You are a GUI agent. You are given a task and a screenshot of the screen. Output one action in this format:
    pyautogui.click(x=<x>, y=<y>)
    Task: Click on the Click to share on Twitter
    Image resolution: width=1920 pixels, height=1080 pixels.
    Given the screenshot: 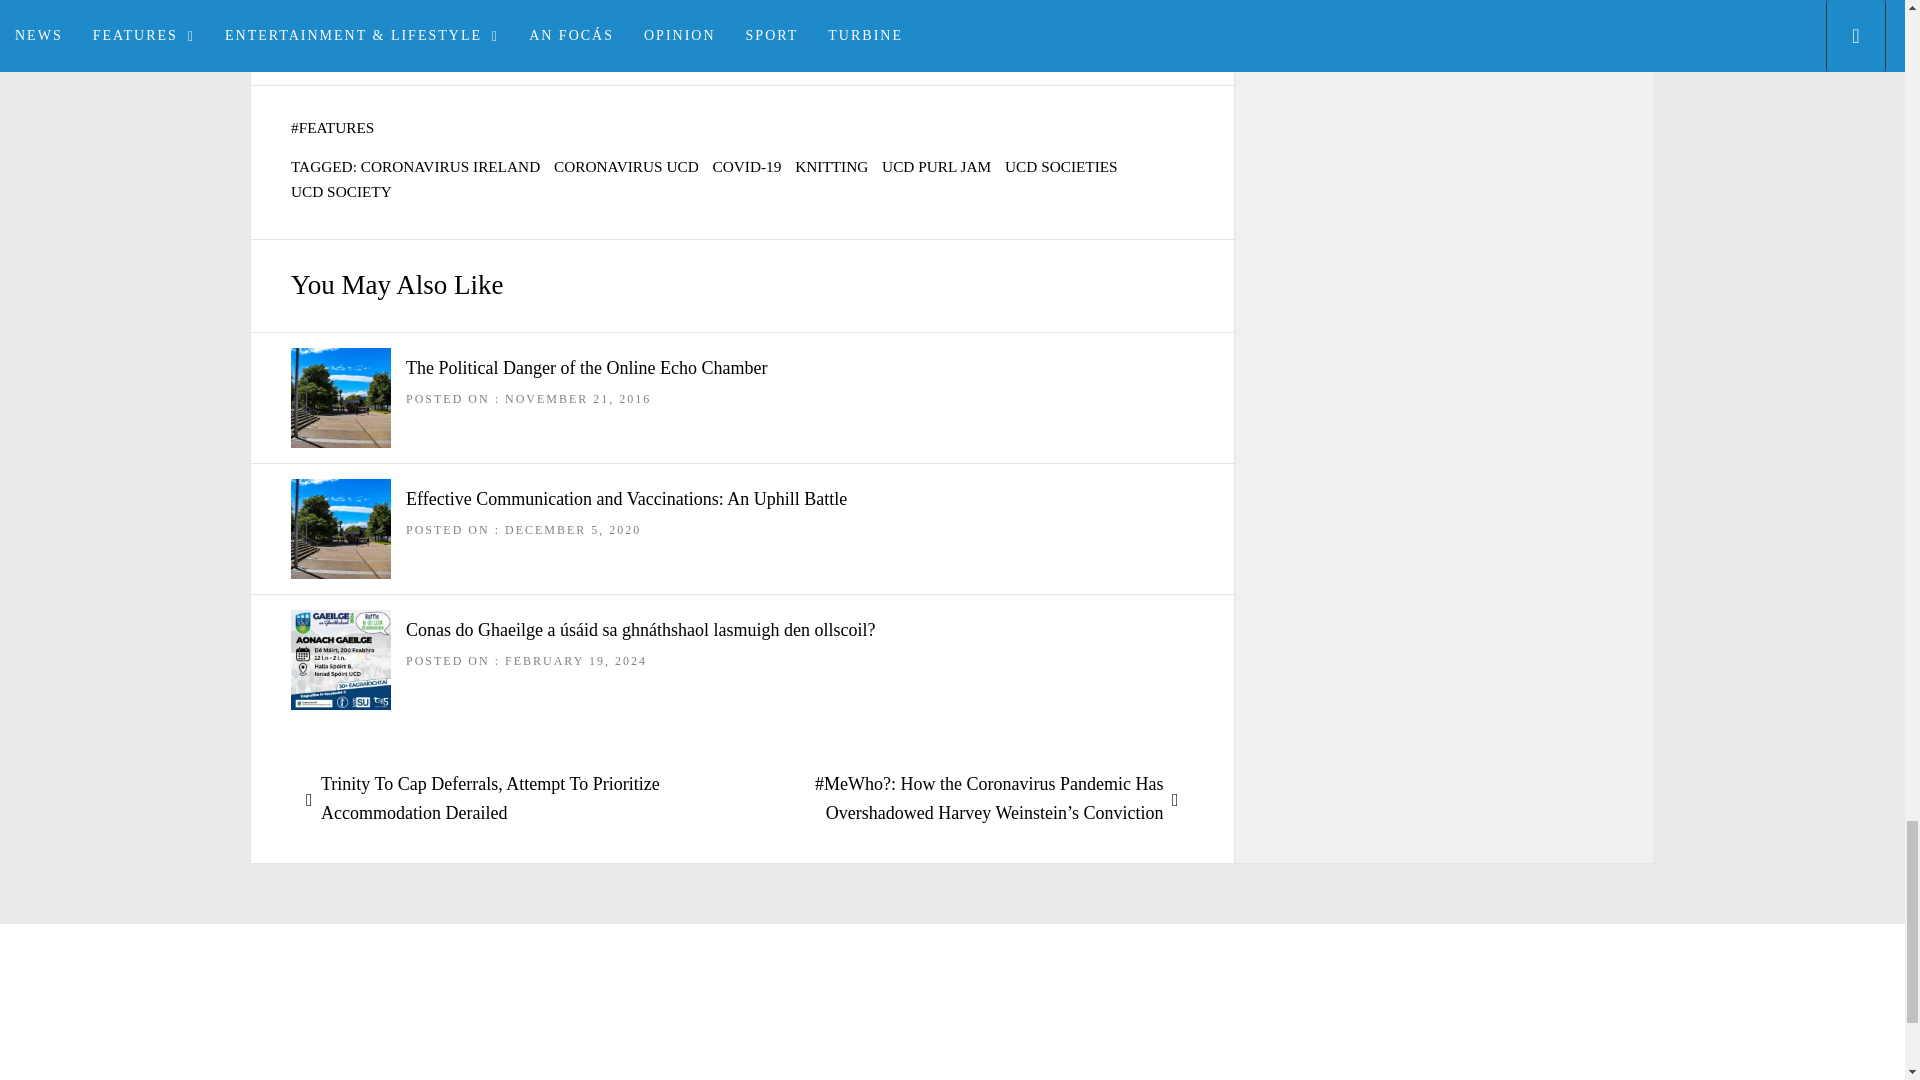 What is the action you would take?
    pyautogui.click(x=590, y=20)
    